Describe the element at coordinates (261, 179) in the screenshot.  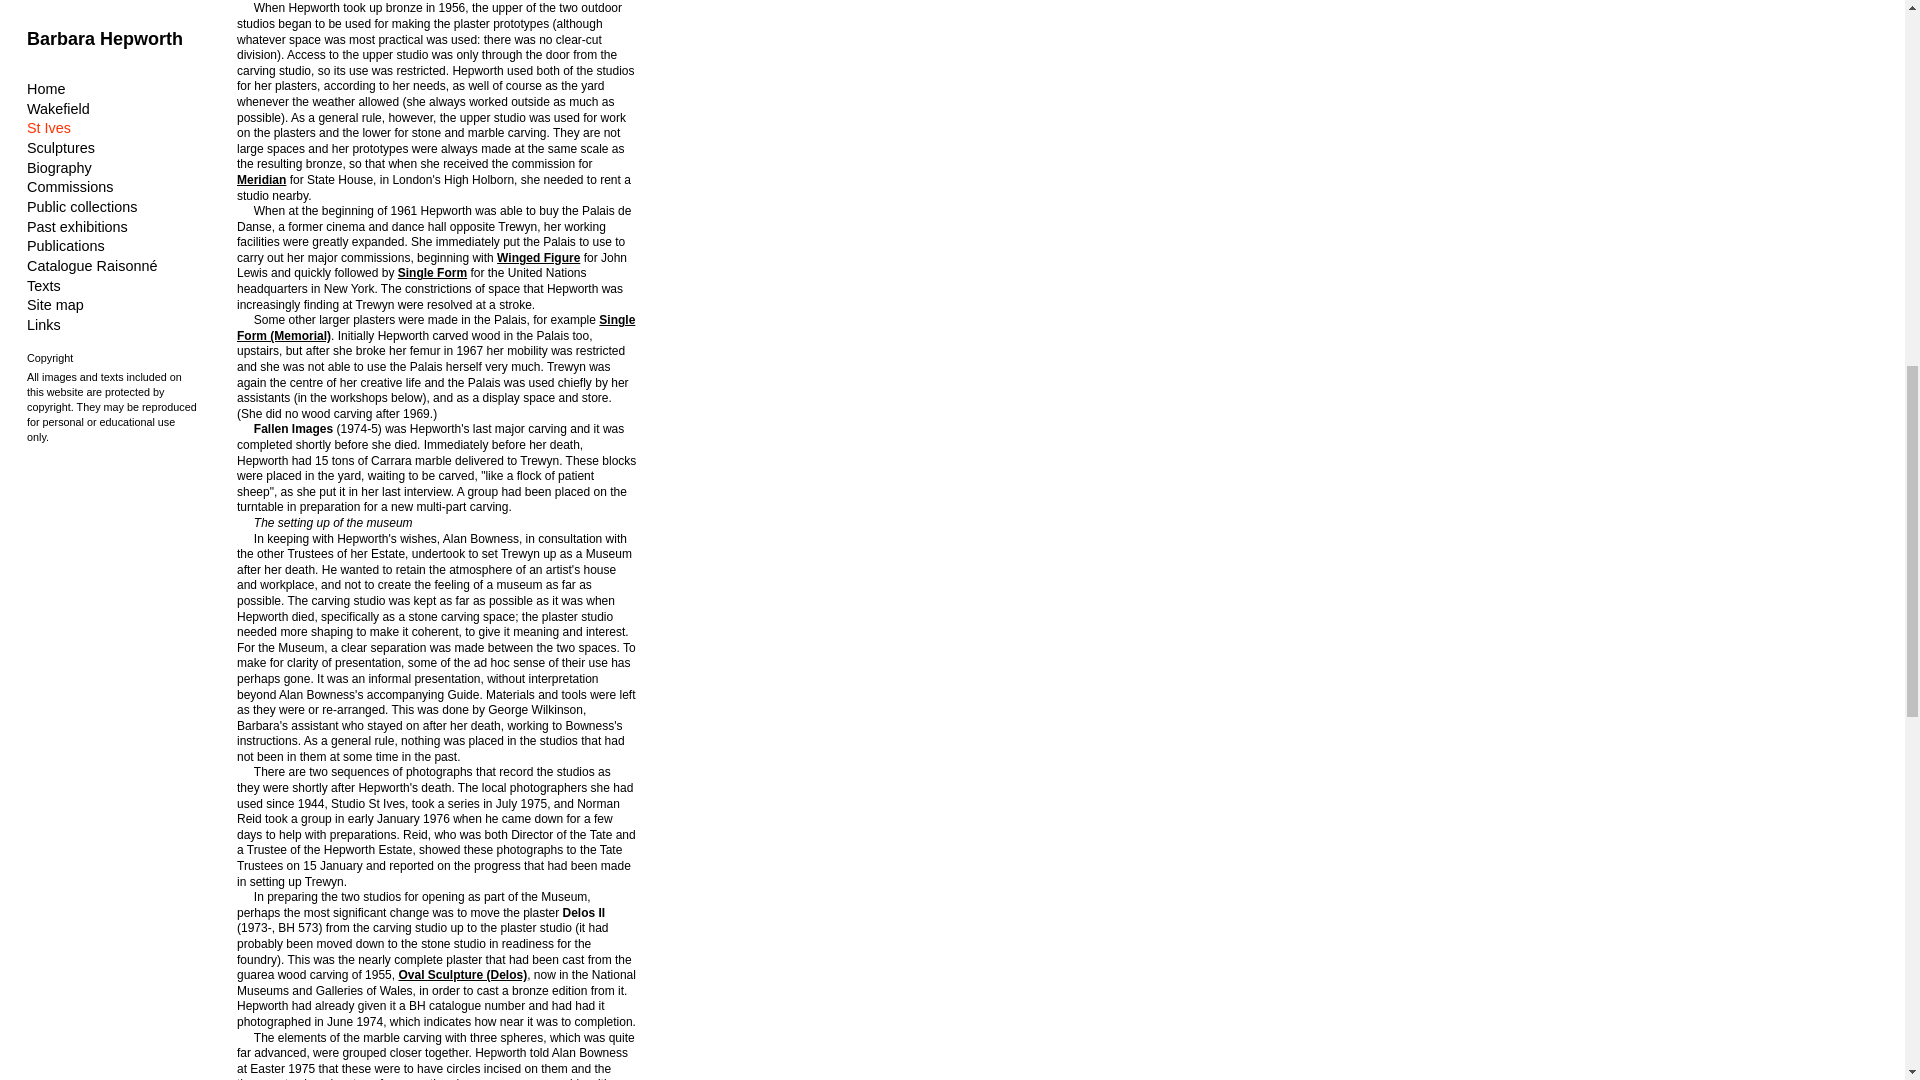
I see `Meridian` at that location.